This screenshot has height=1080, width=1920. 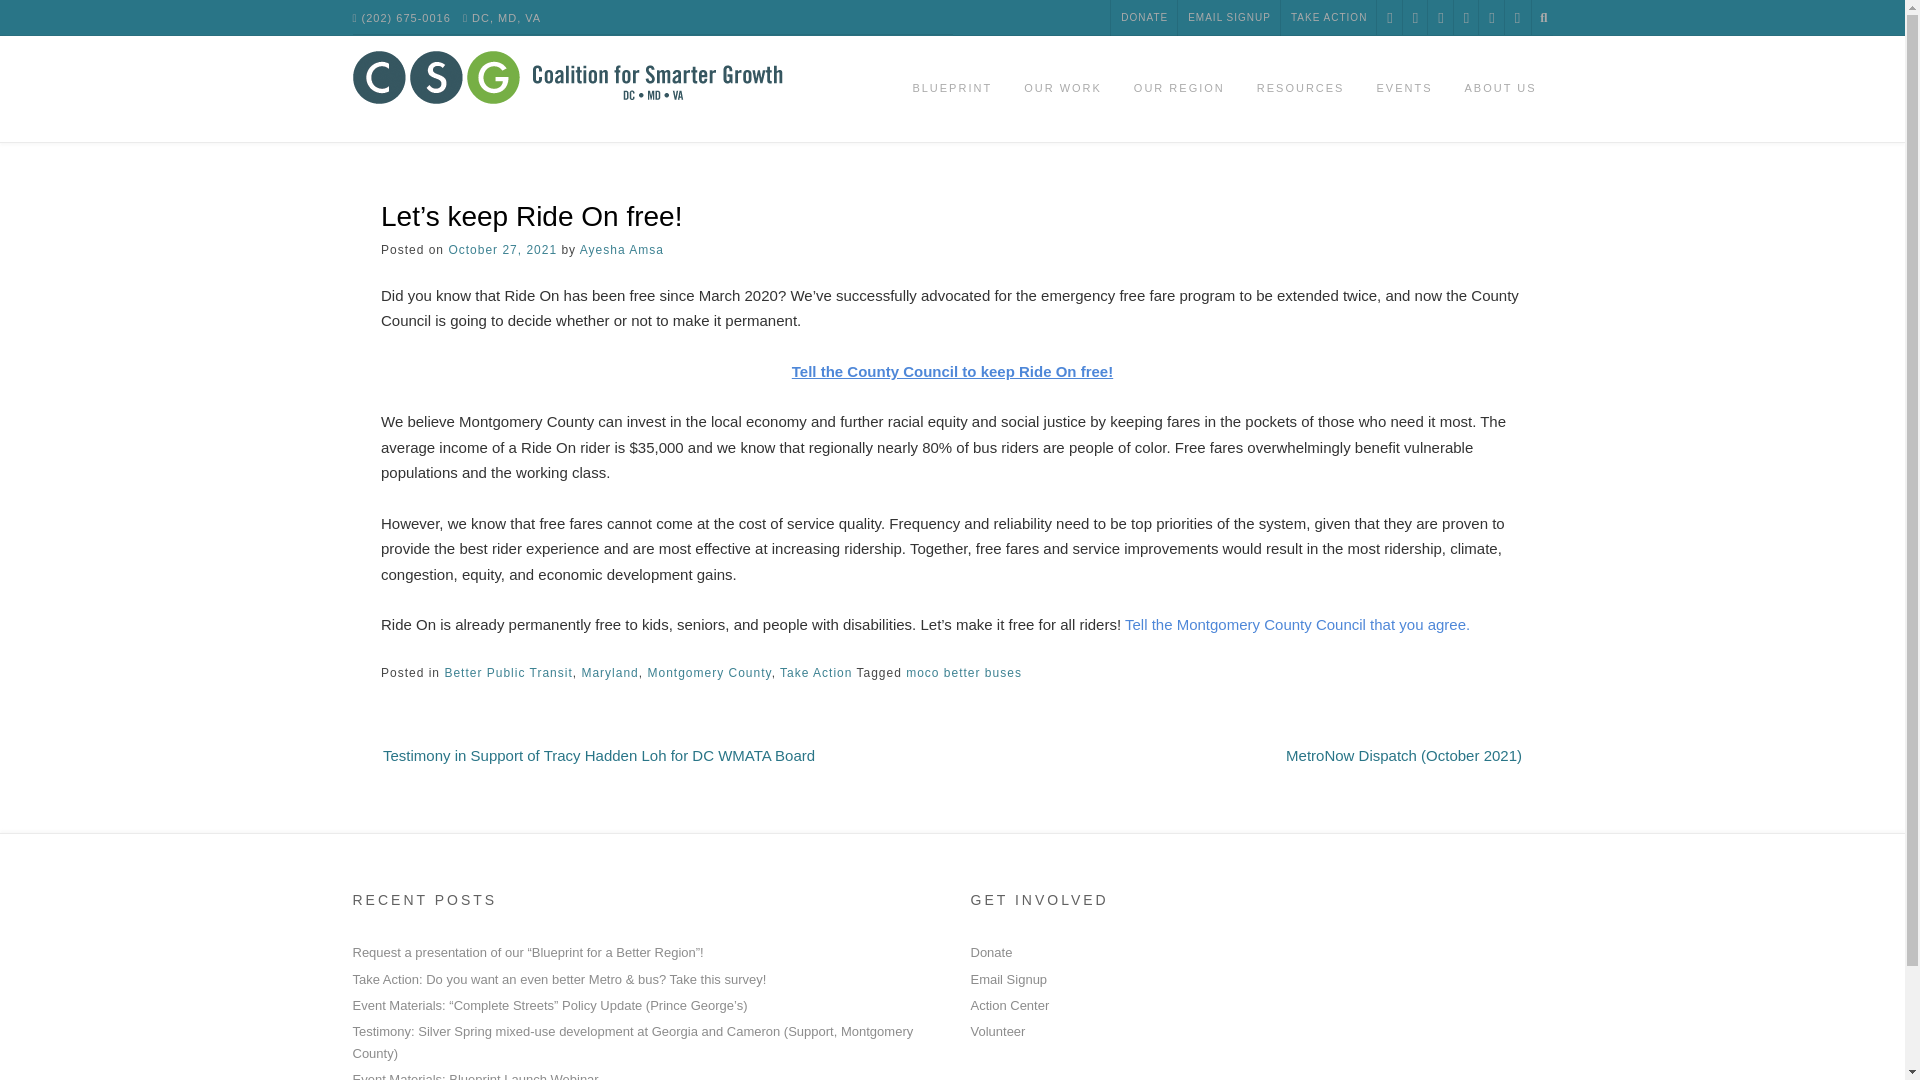 I want to click on OUR WORK, so click(x=1062, y=88).